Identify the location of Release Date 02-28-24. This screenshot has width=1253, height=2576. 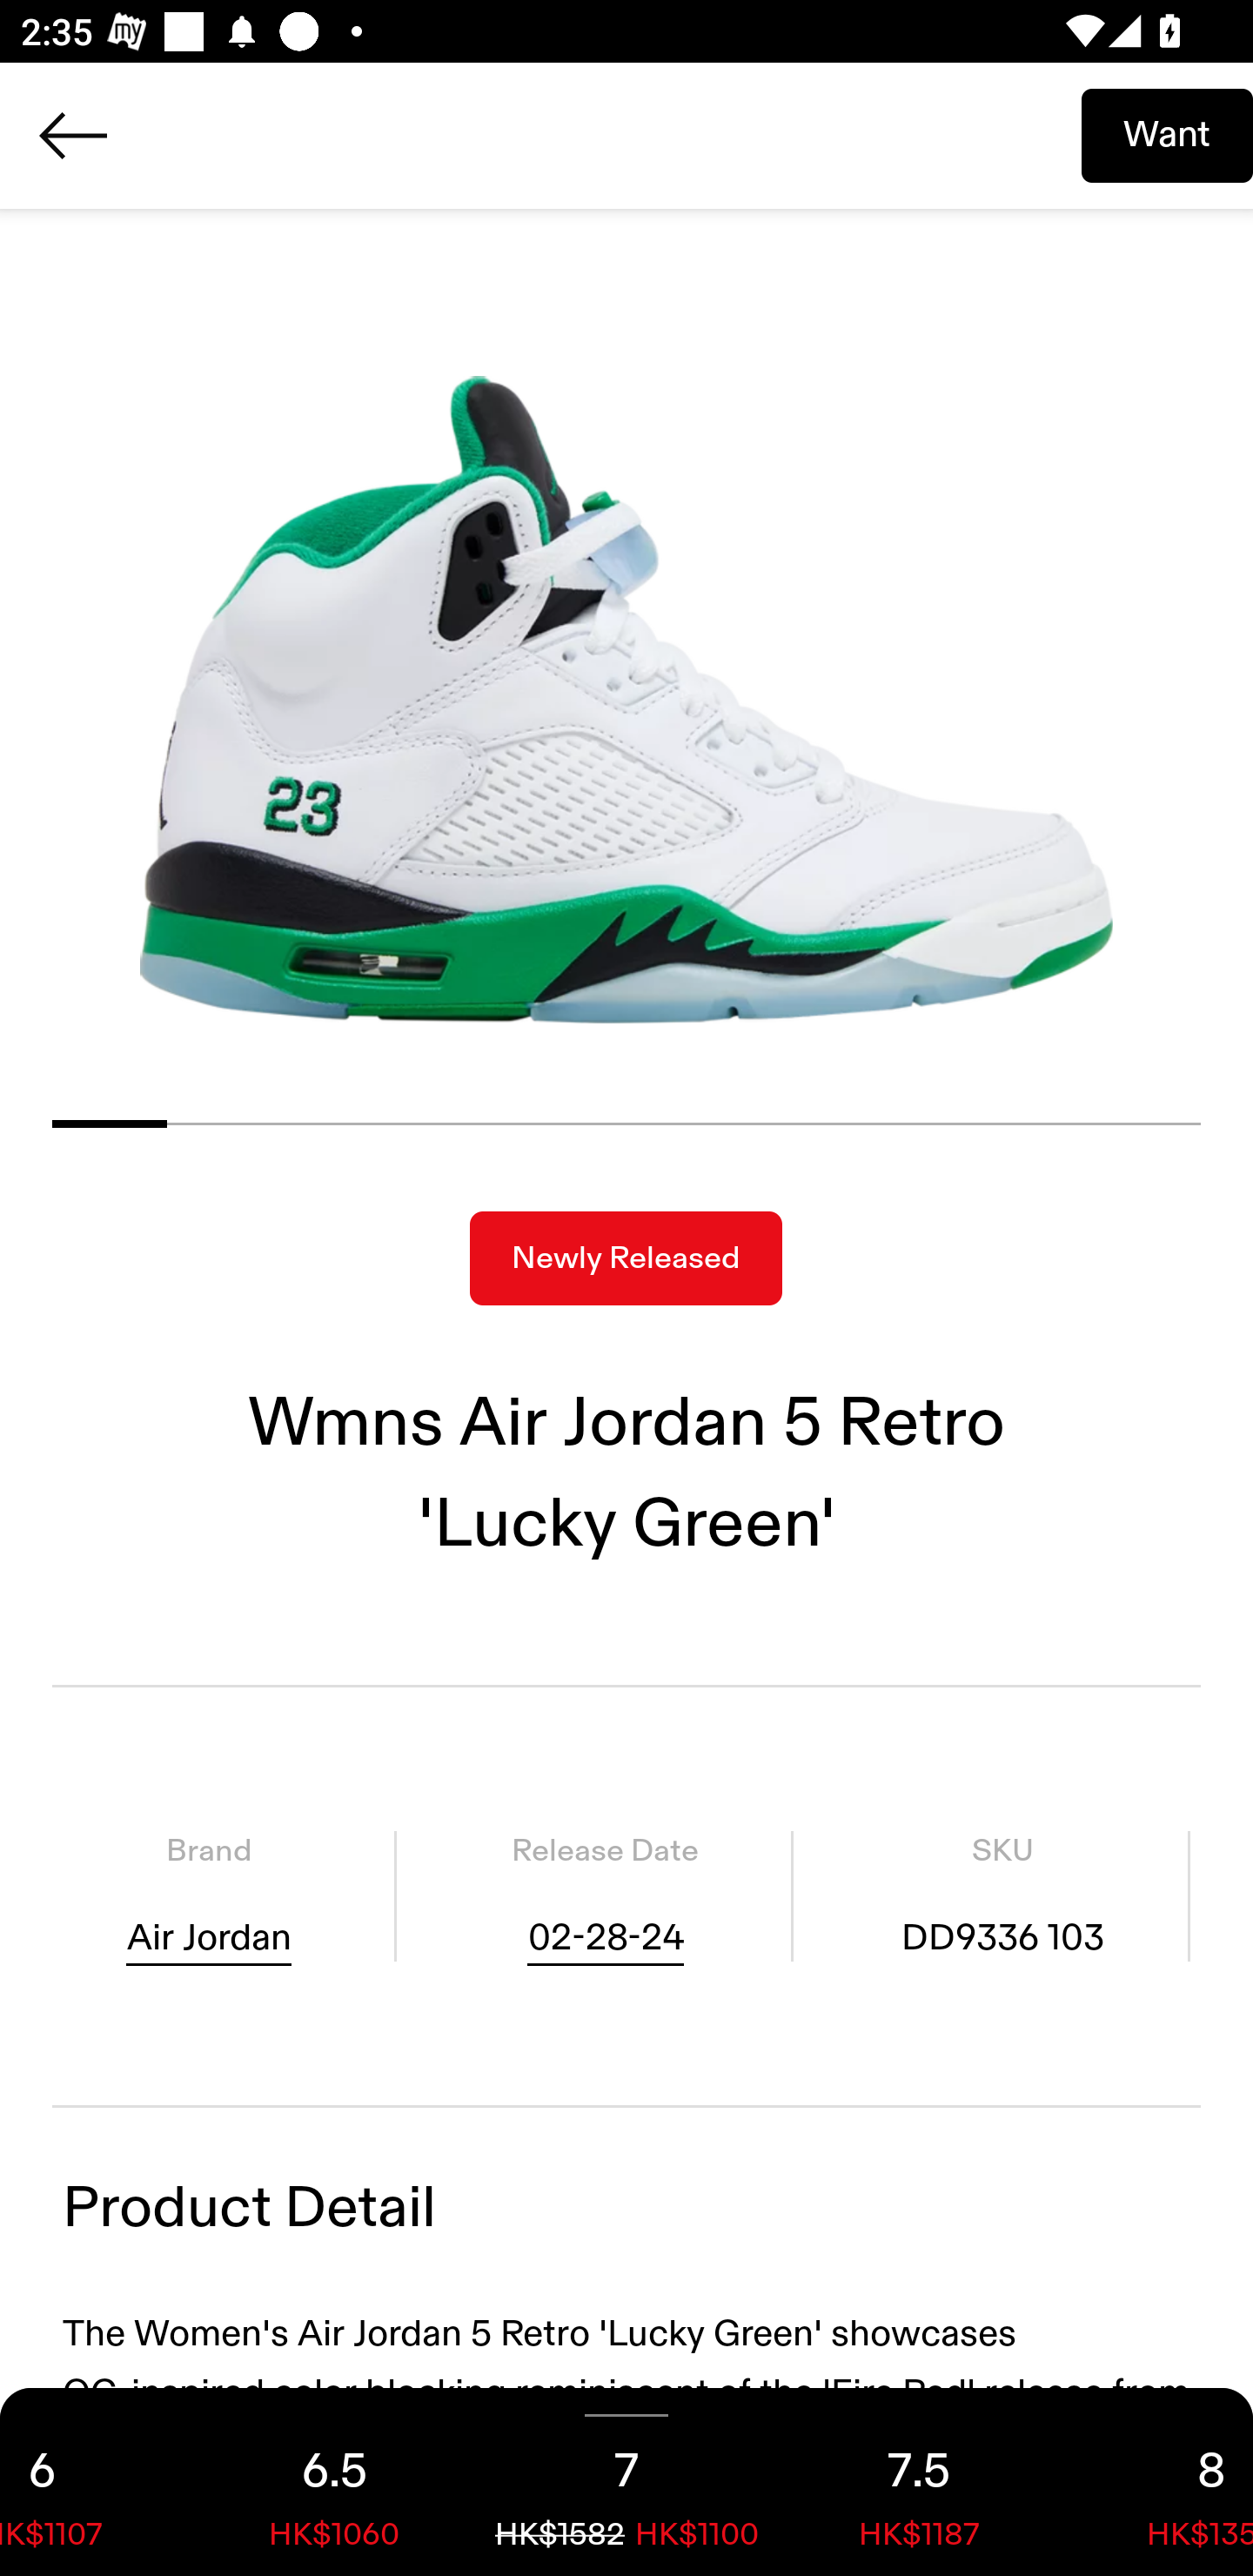
(605, 1895).